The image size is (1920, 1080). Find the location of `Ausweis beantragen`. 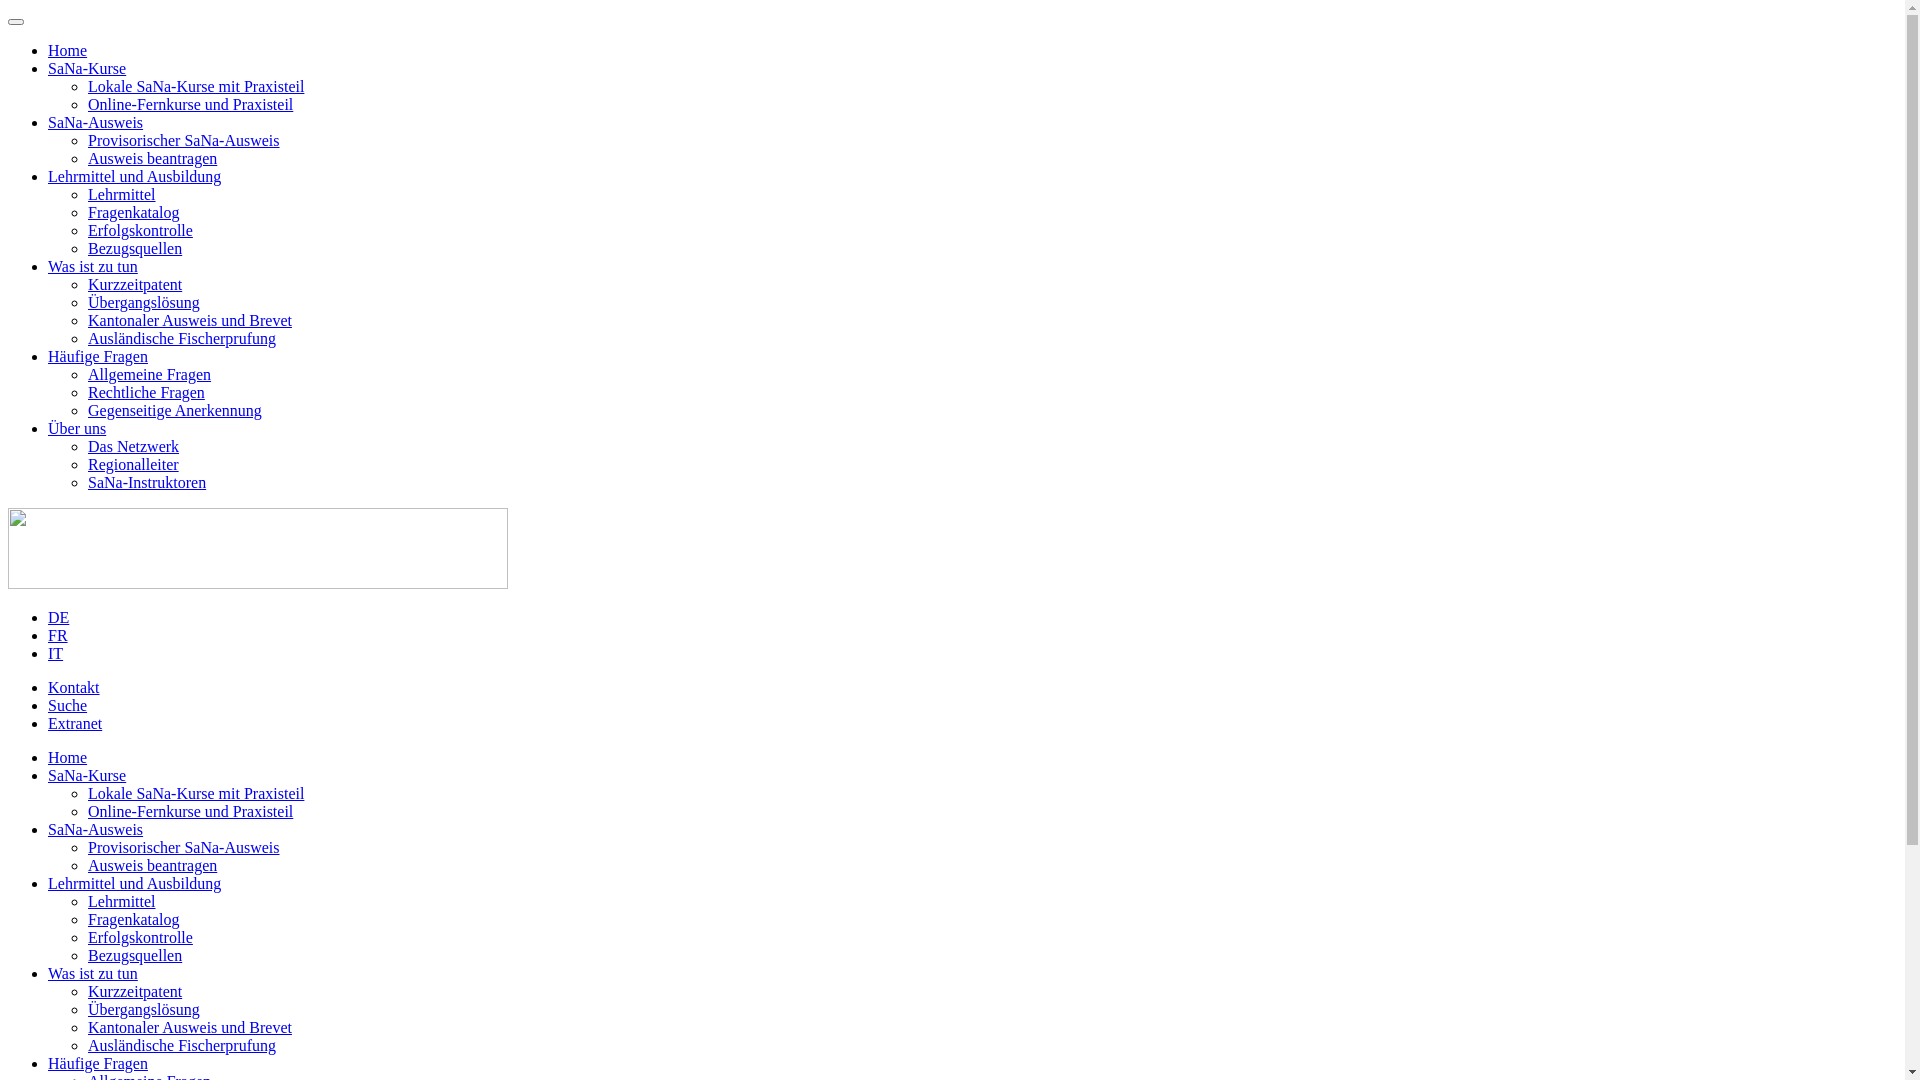

Ausweis beantragen is located at coordinates (152, 866).